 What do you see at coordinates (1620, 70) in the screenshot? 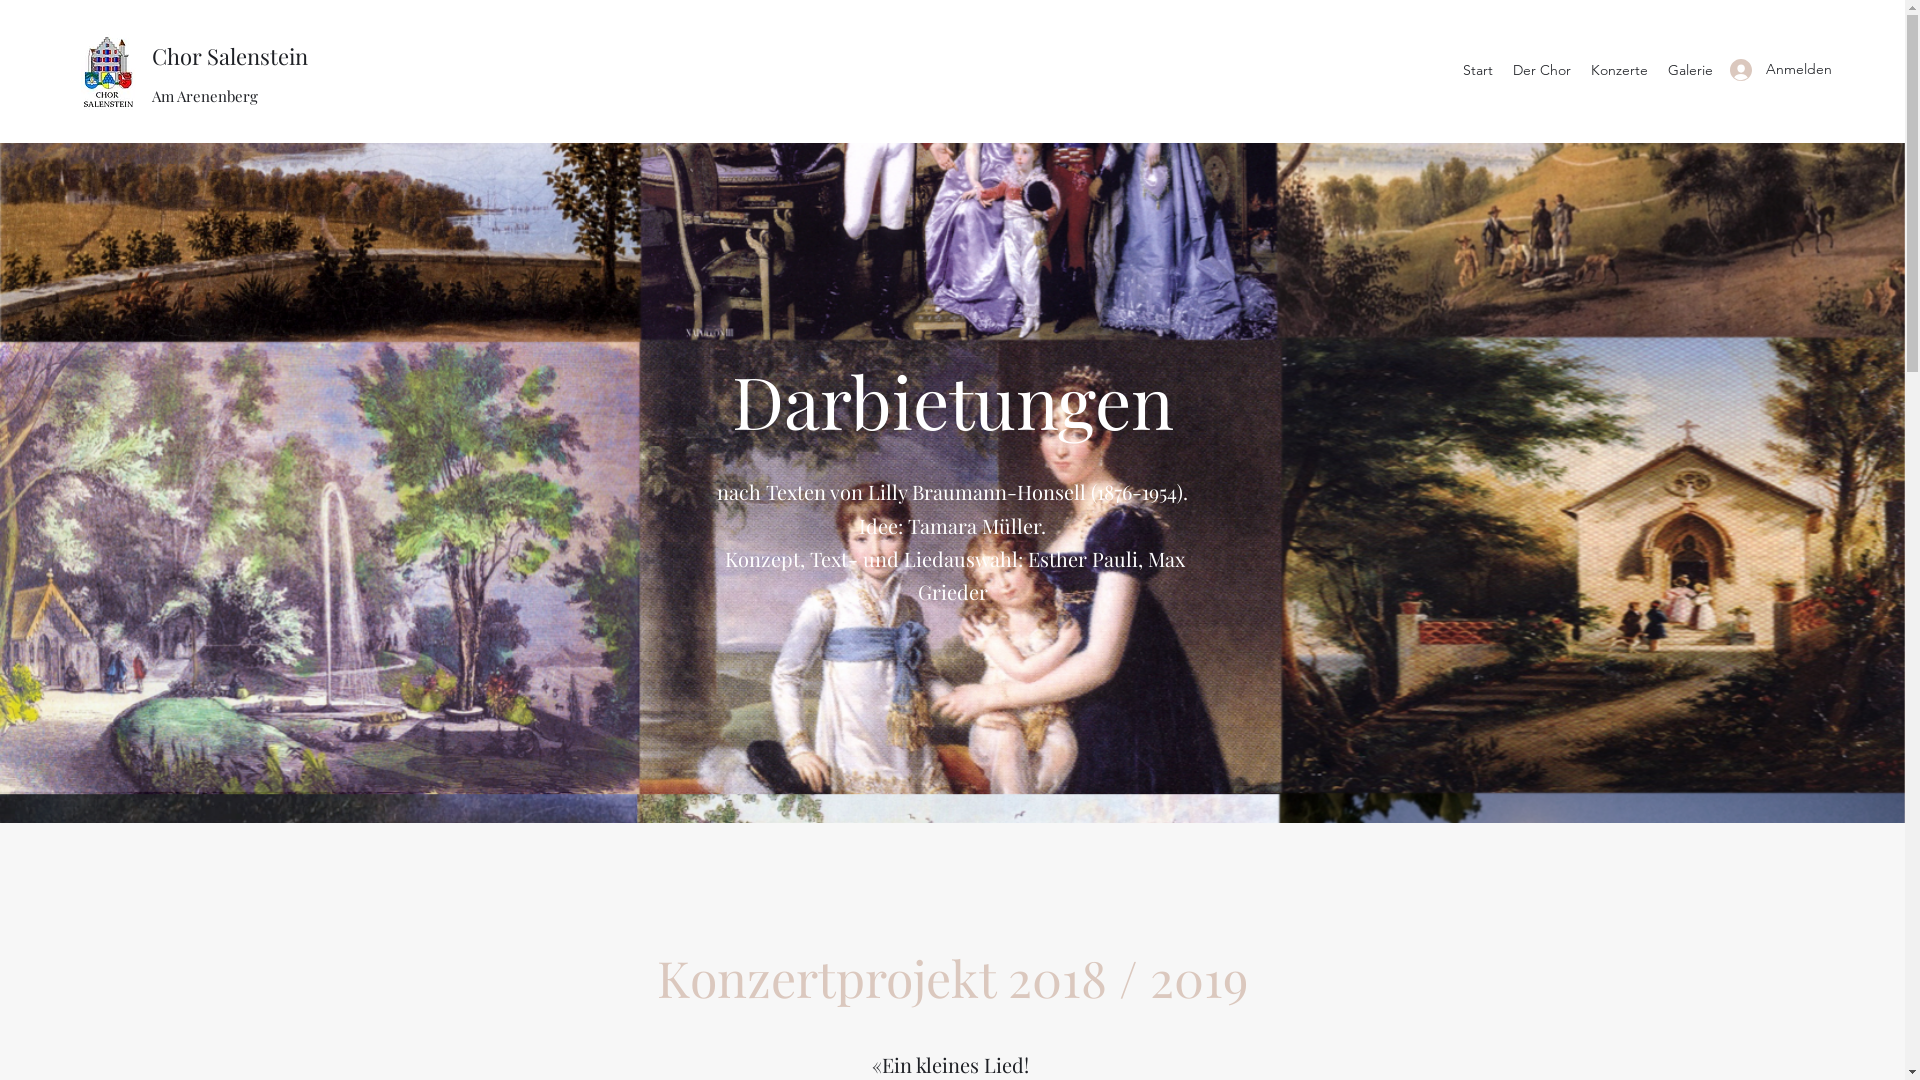
I see `Konzerte` at bounding box center [1620, 70].